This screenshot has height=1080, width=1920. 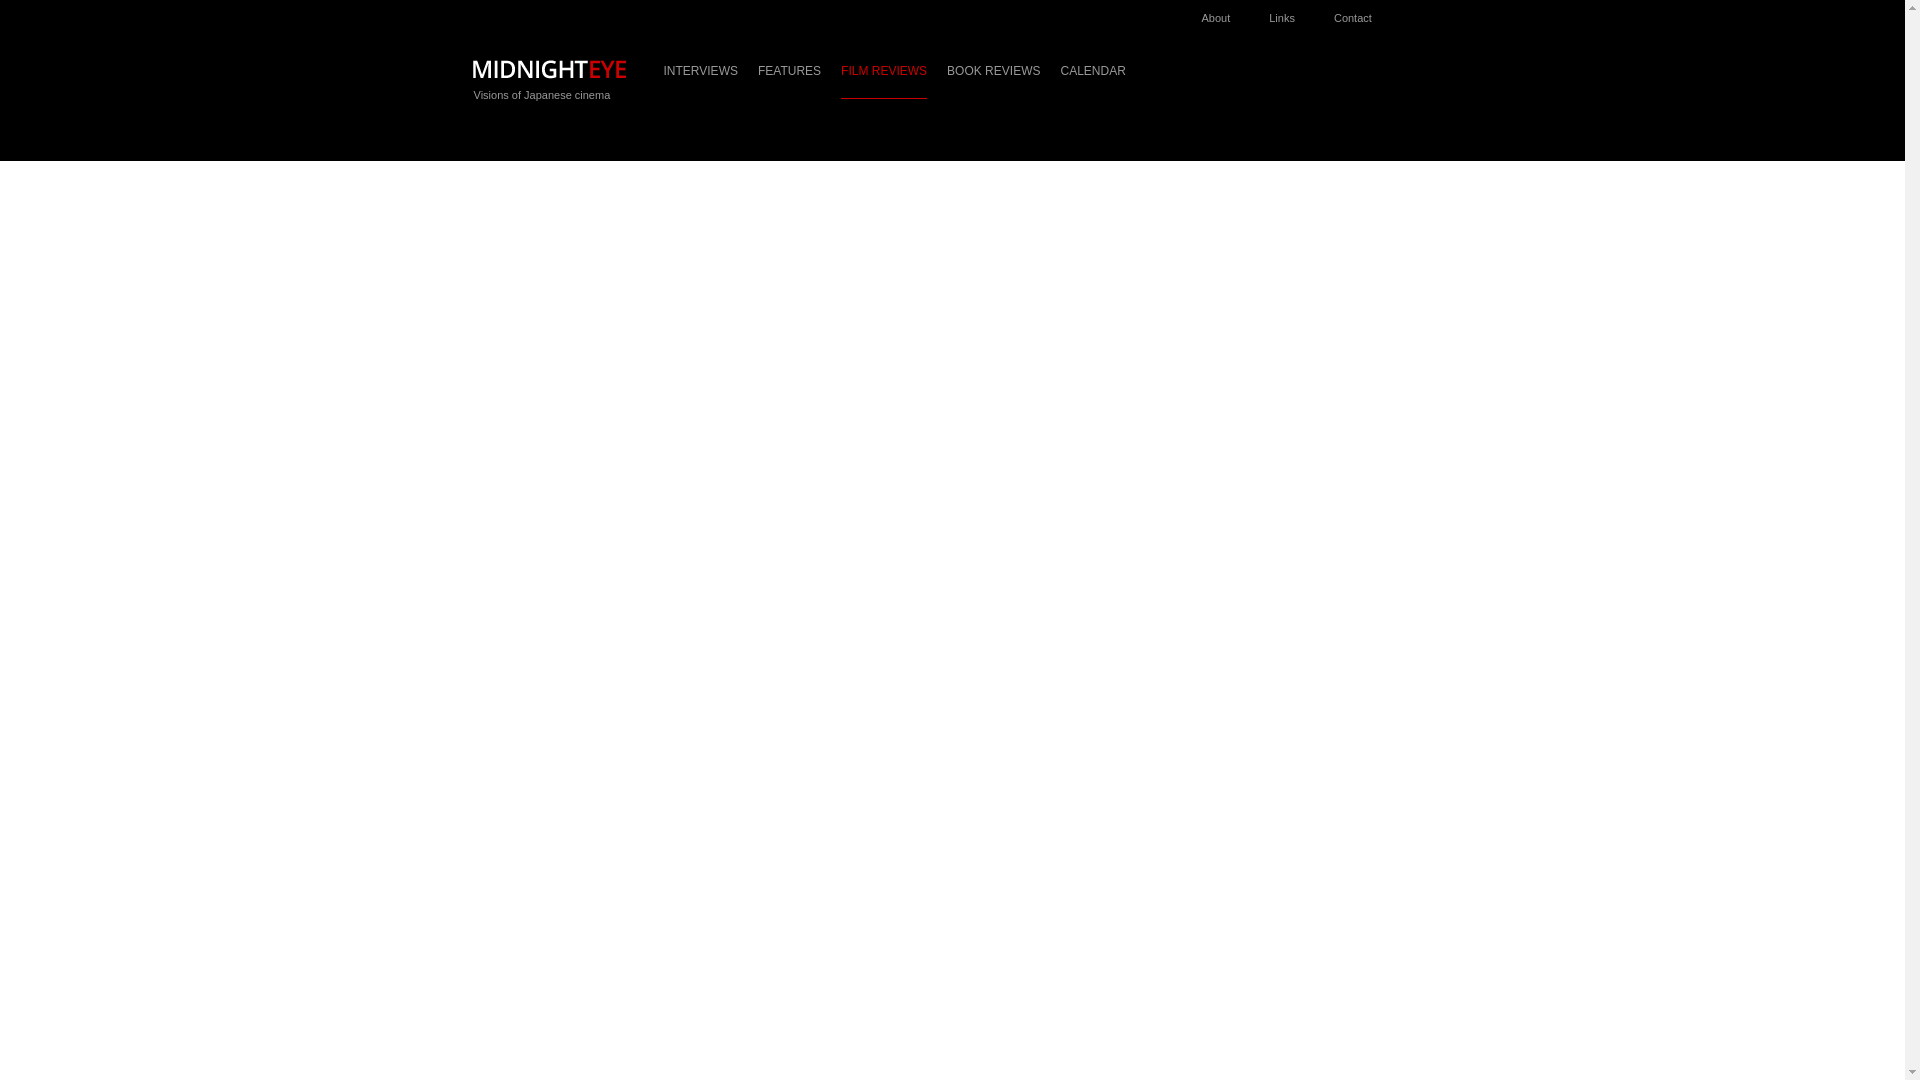 I want to click on Midnight Eye, so click(x=548, y=75).